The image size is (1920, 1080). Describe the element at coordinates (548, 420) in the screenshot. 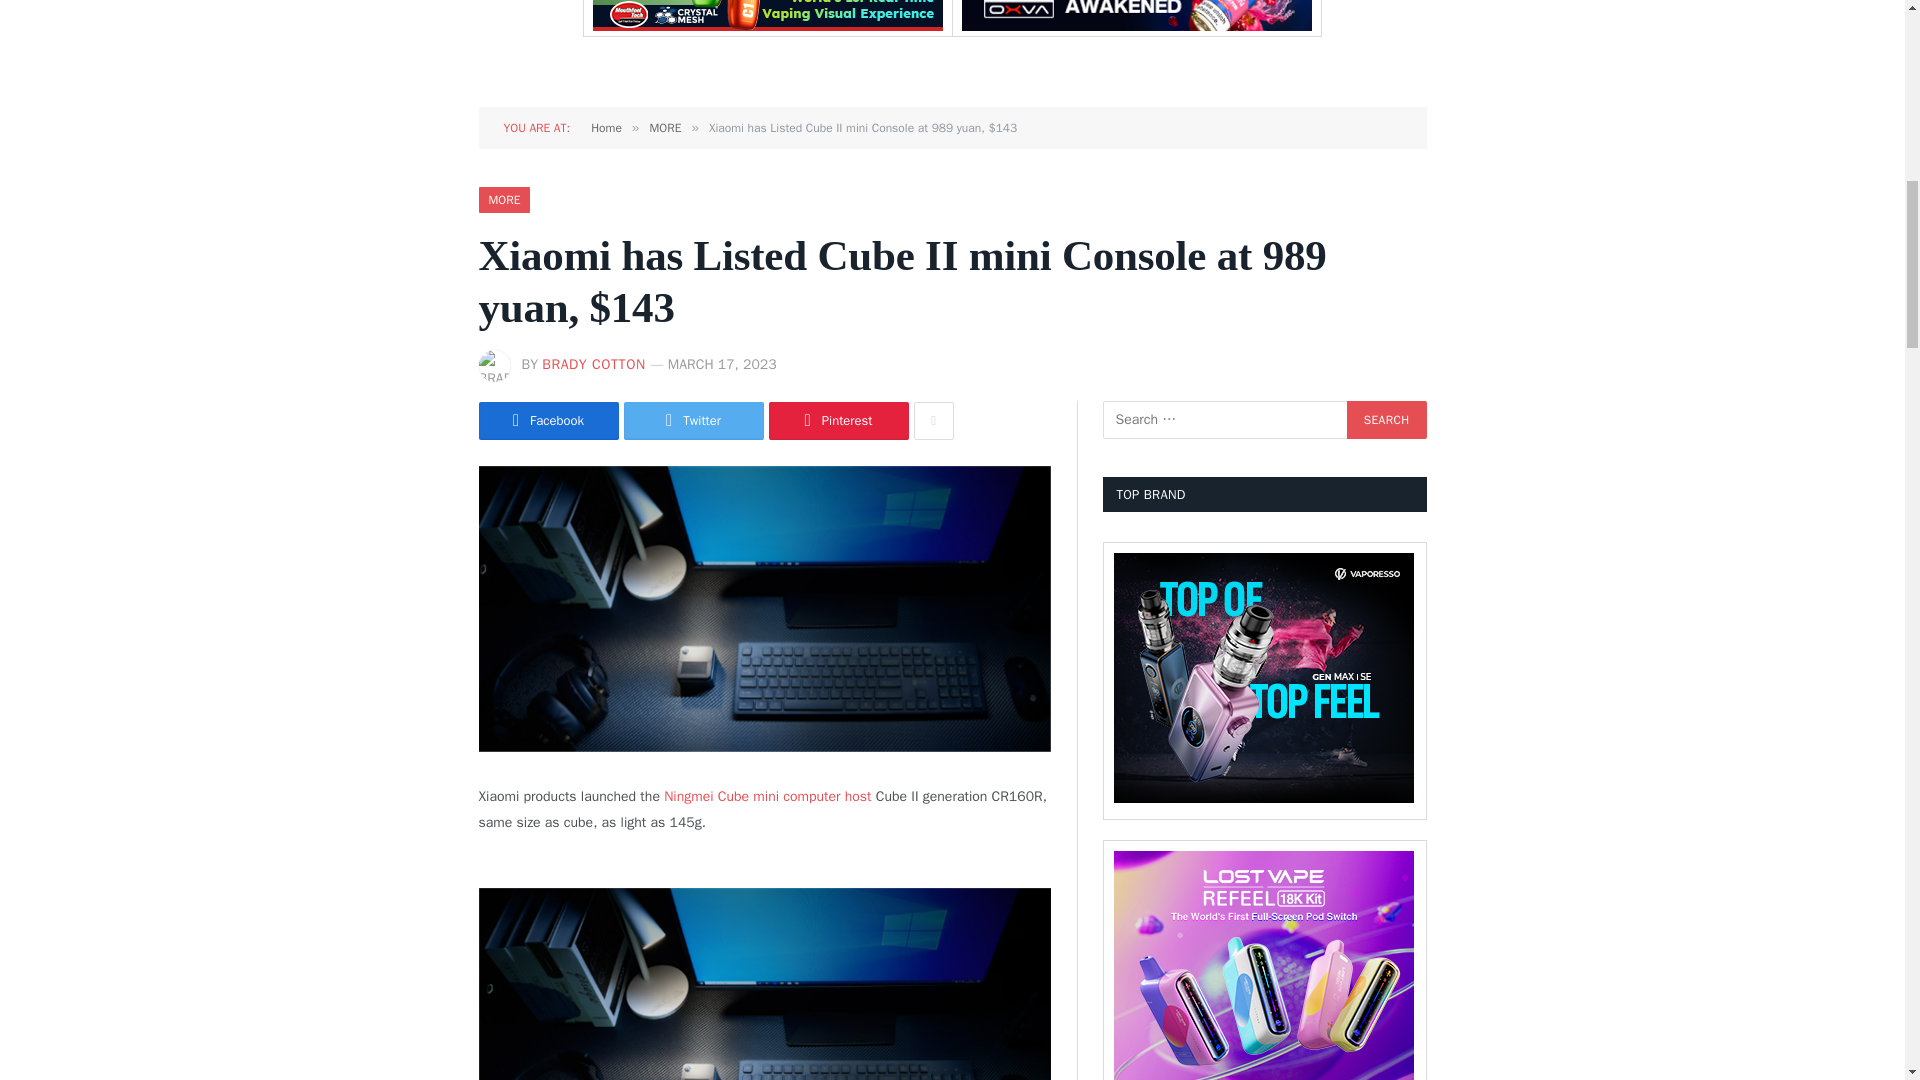

I see `Share on Facebook` at that location.